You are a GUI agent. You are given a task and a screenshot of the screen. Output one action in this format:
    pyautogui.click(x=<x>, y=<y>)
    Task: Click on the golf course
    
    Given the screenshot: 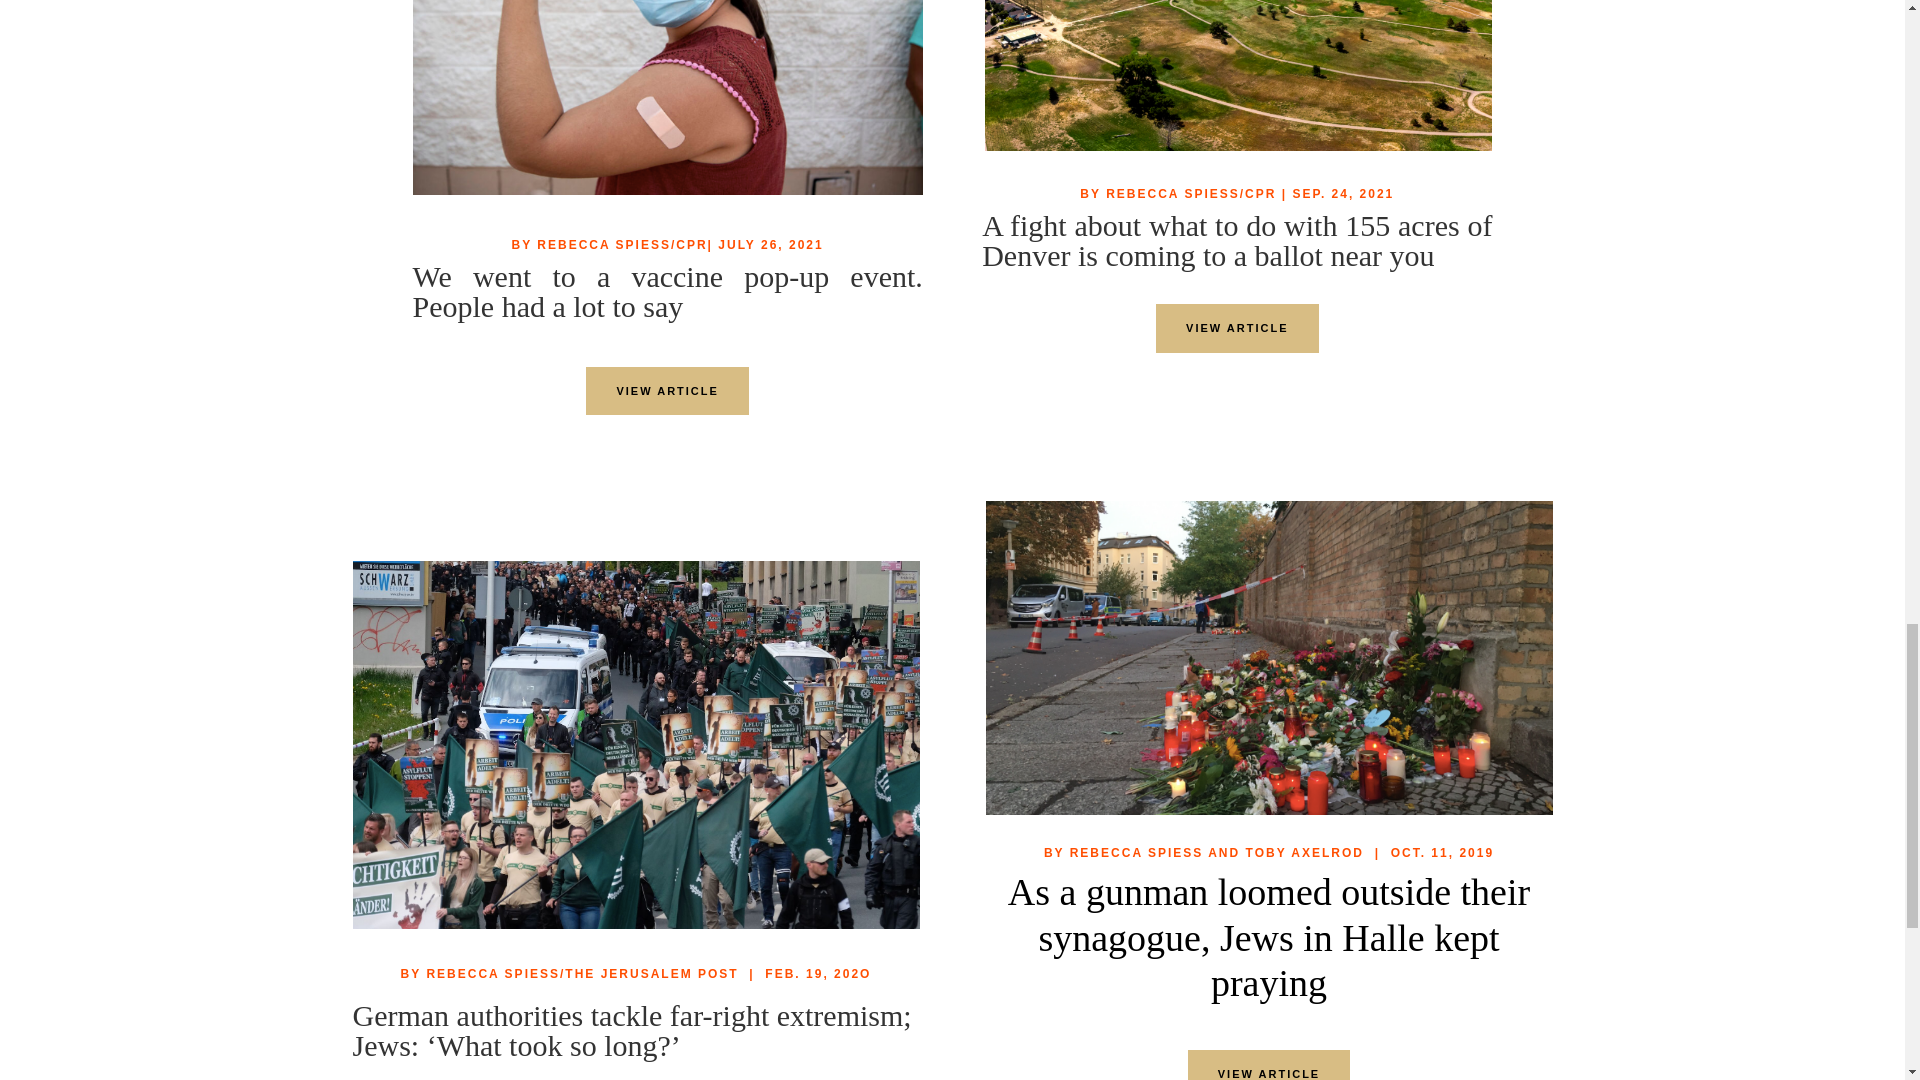 What is the action you would take?
    pyautogui.click(x=1238, y=76)
    